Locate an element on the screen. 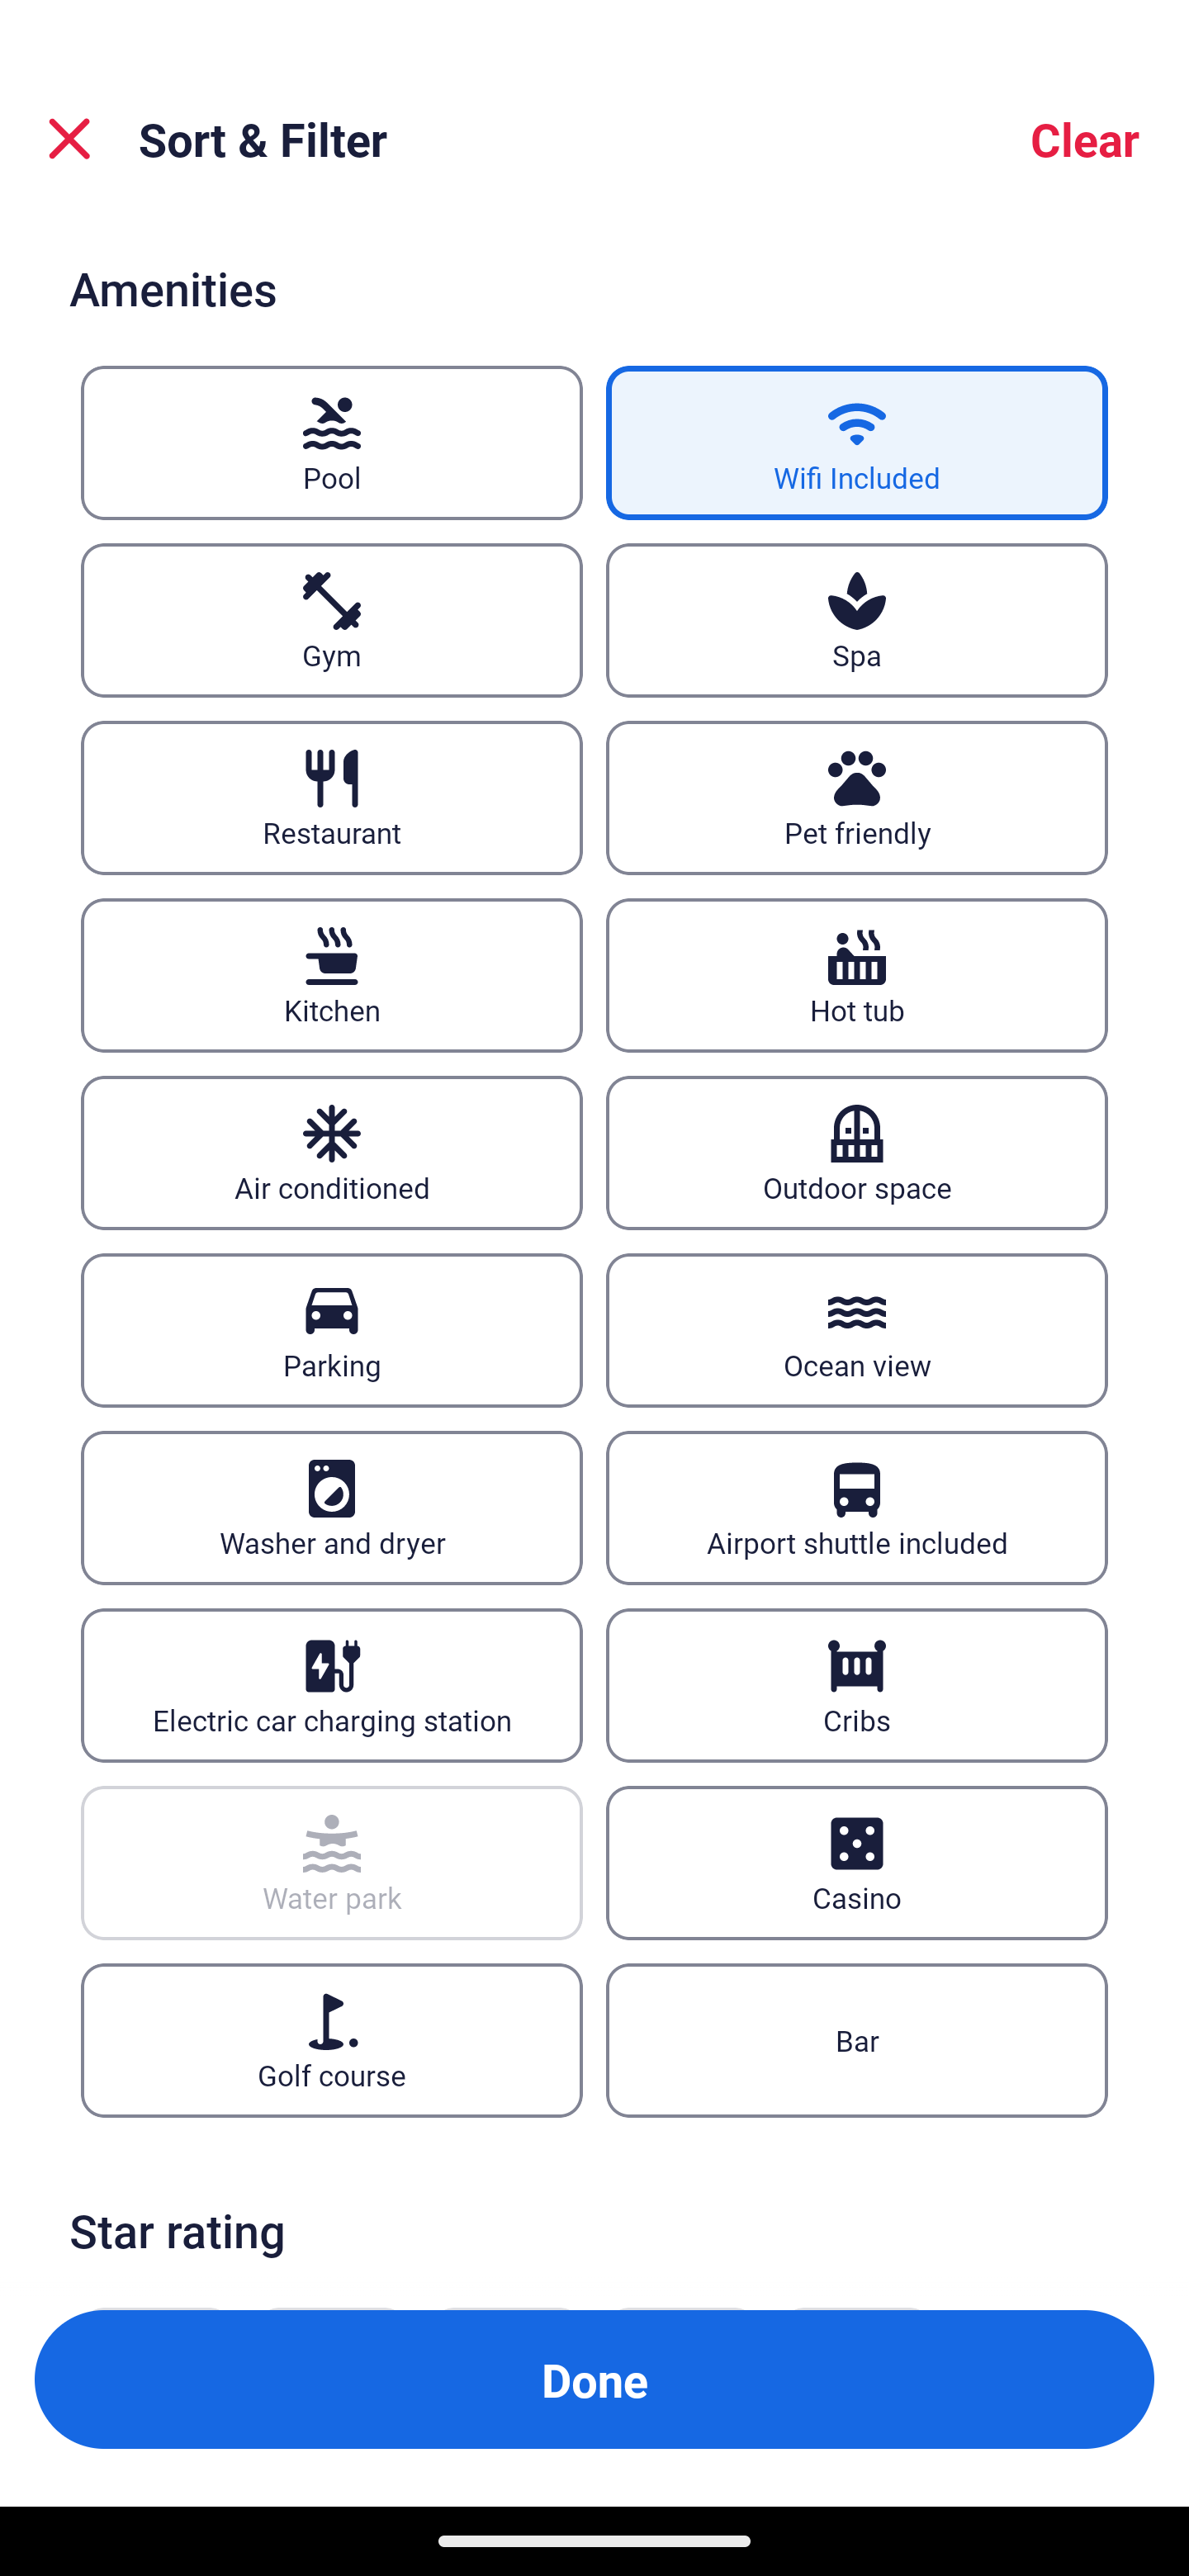 This screenshot has height=2576, width=1189. Pet friendly is located at coordinates (857, 798).